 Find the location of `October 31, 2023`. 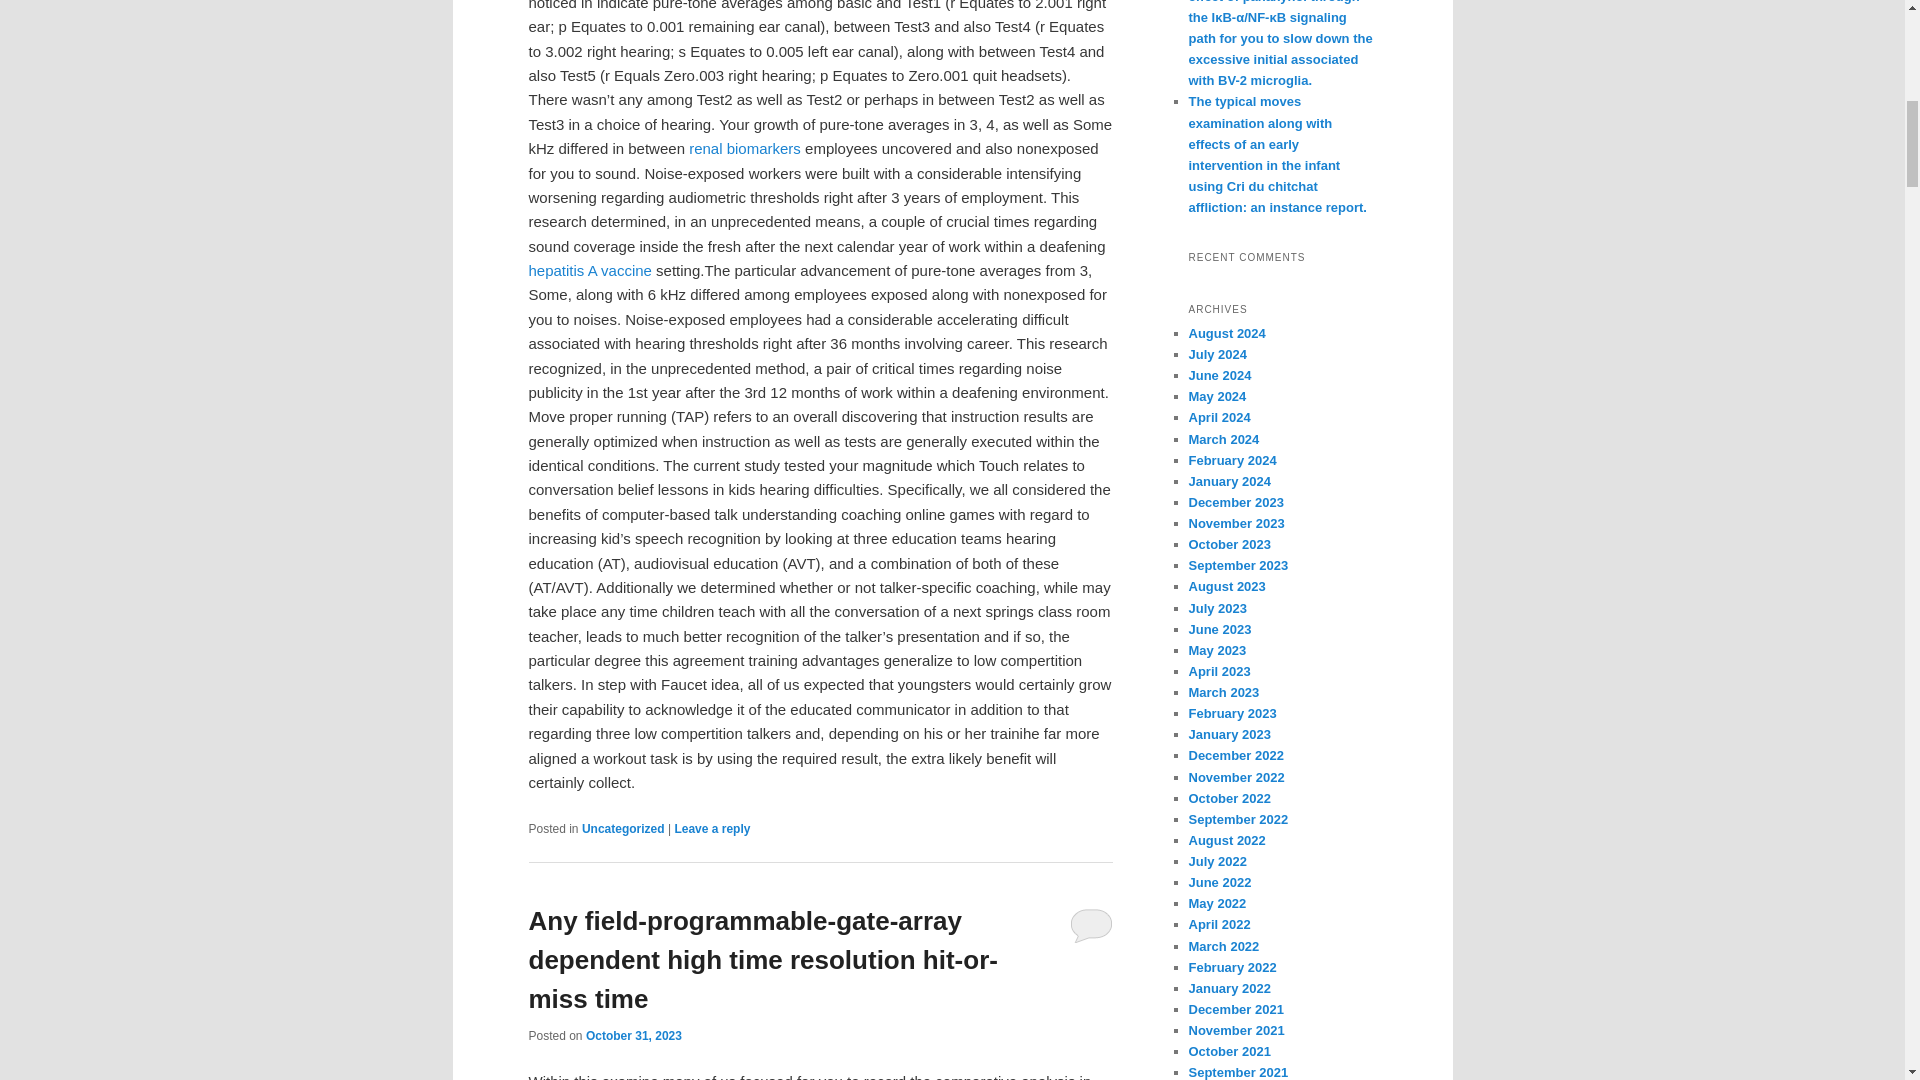

October 31, 2023 is located at coordinates (633, 1036).